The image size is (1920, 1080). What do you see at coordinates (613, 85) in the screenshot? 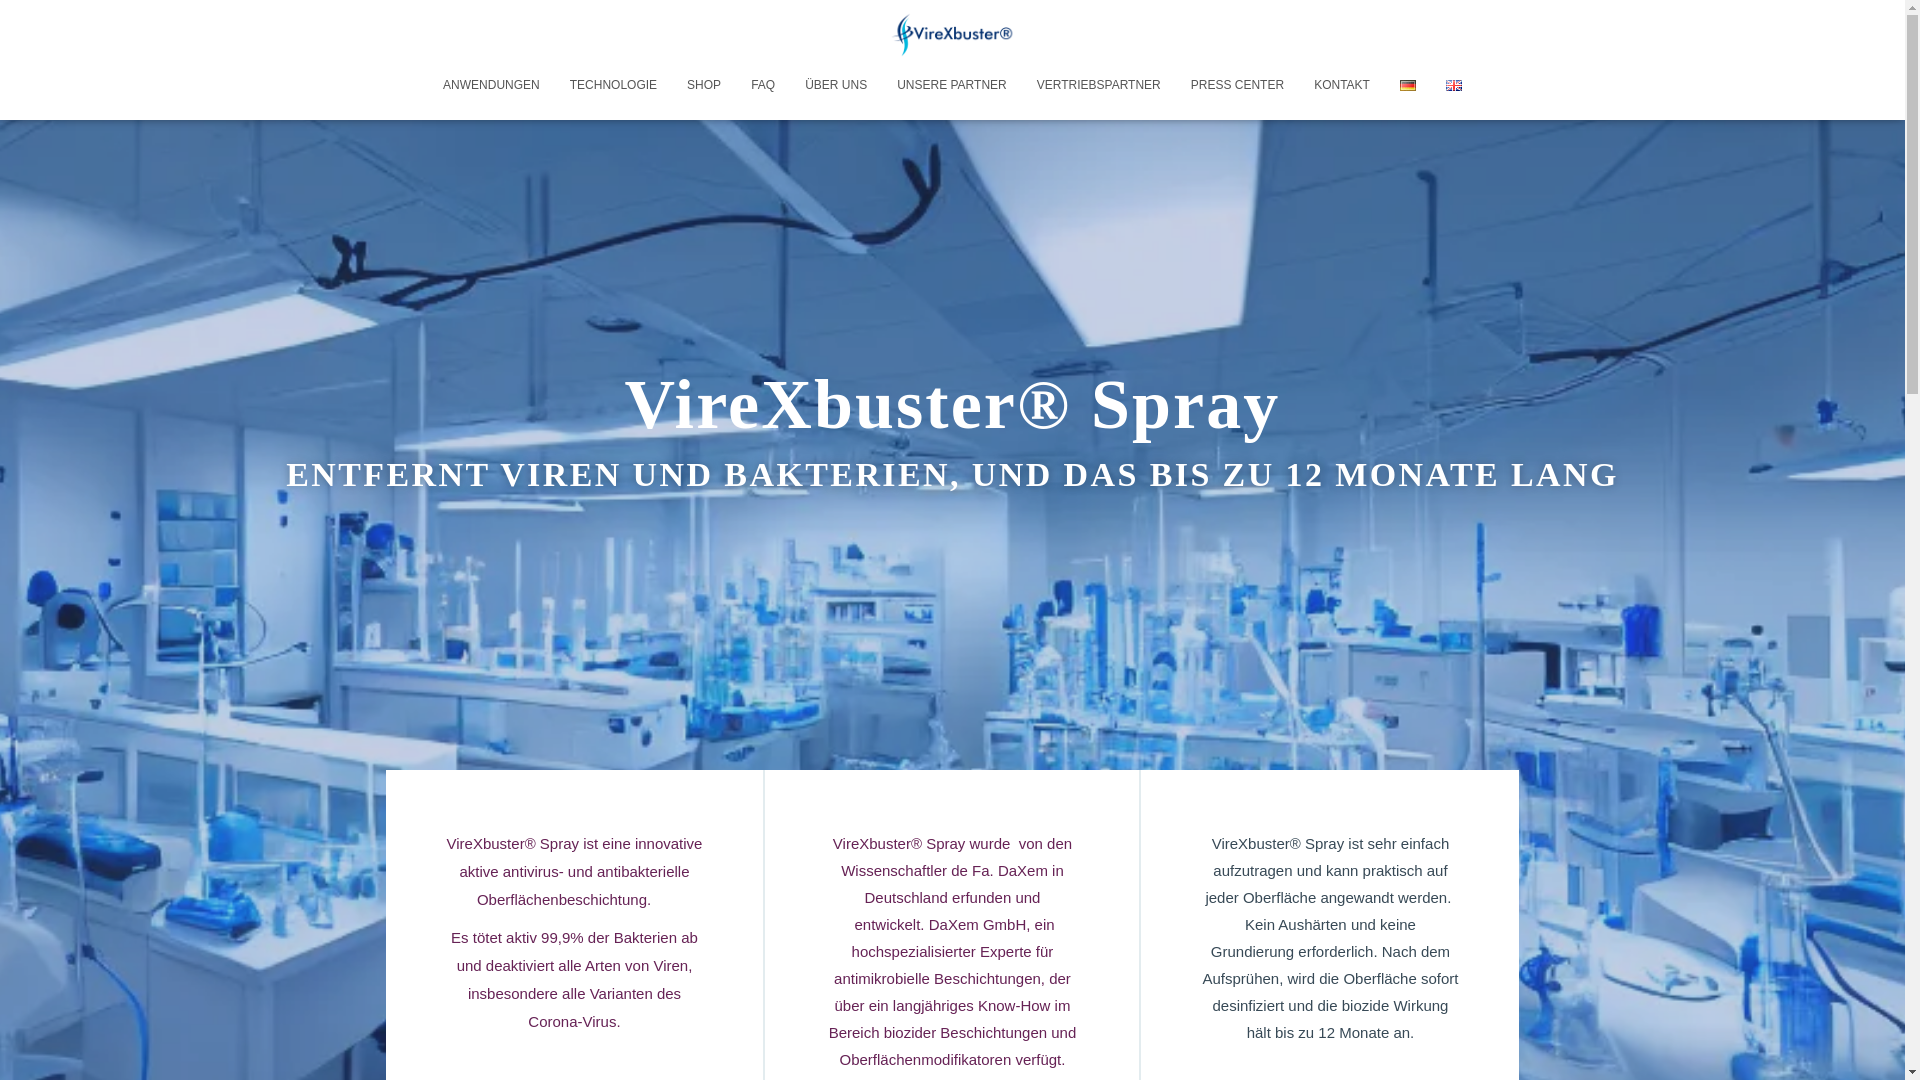
I see `Technologie` at bounding box center [613, 85].